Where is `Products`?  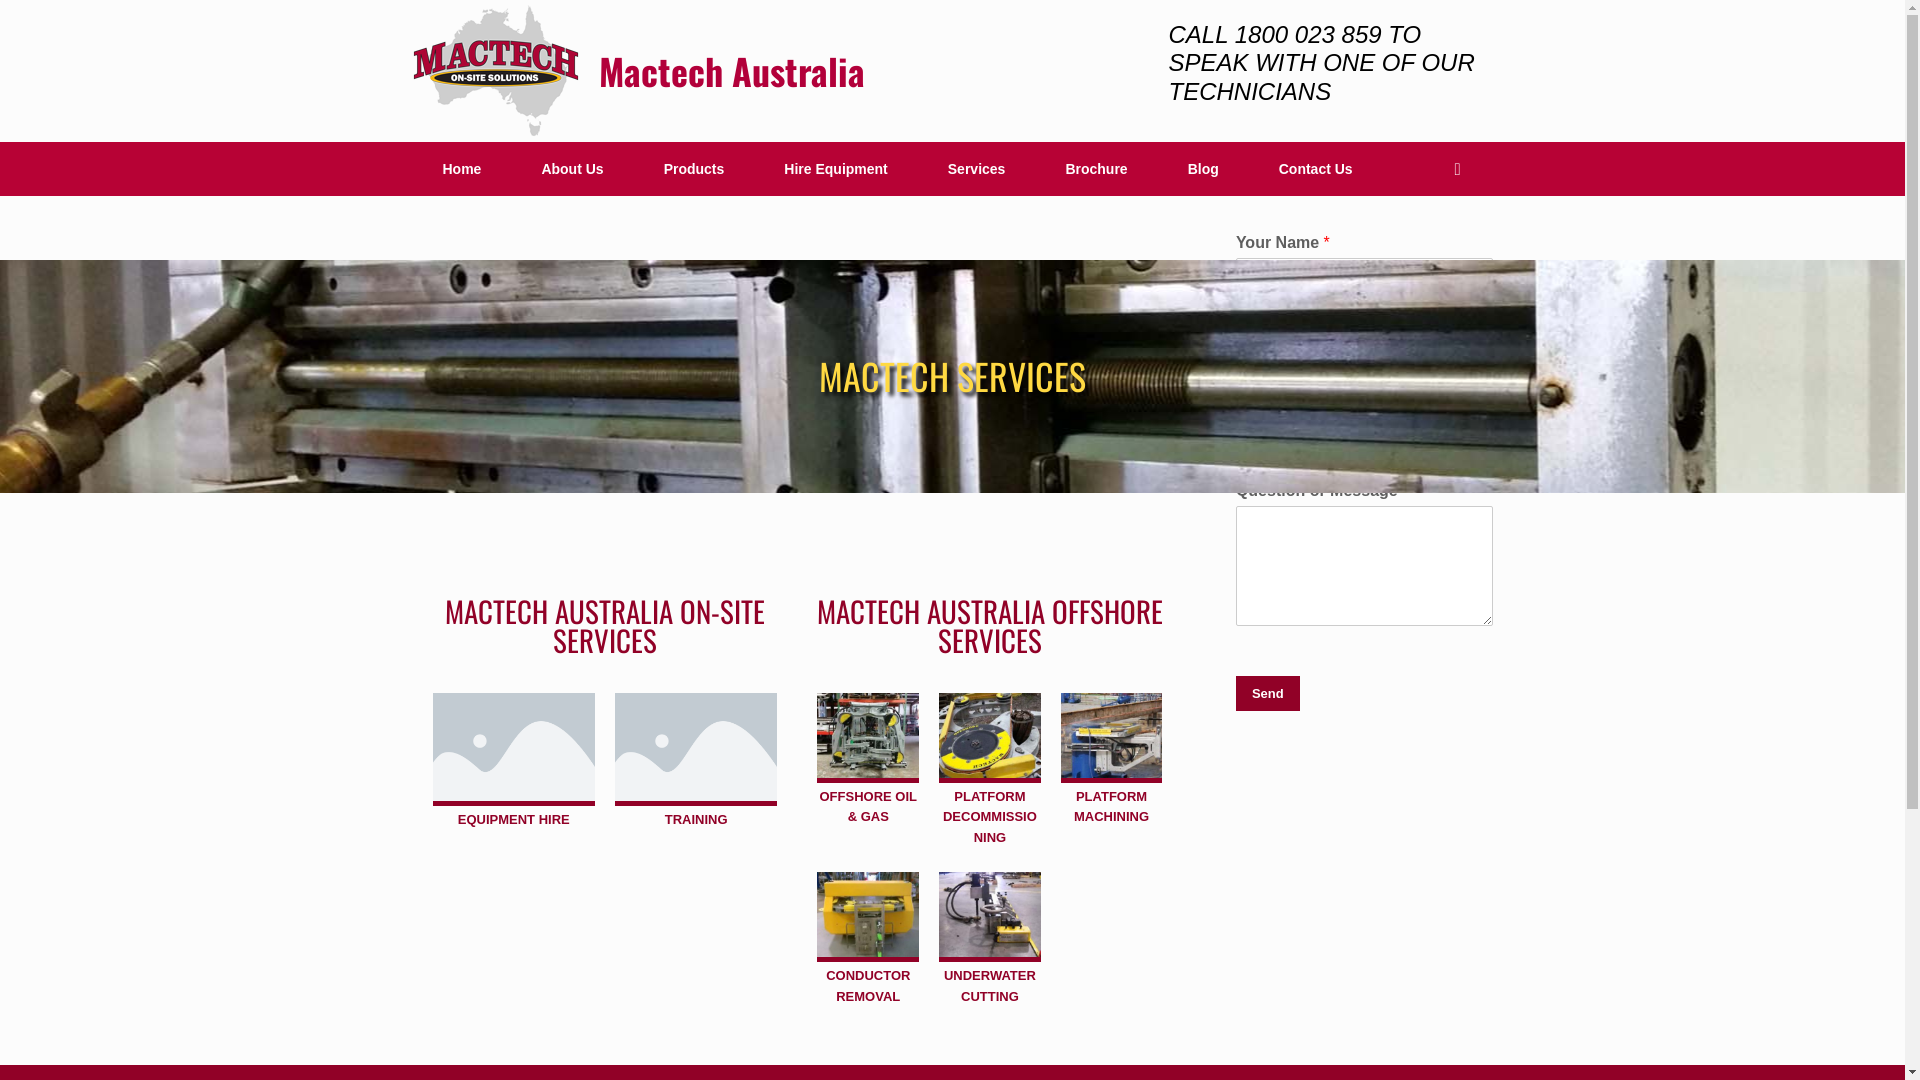 Products is located at coordinates (694, 169).